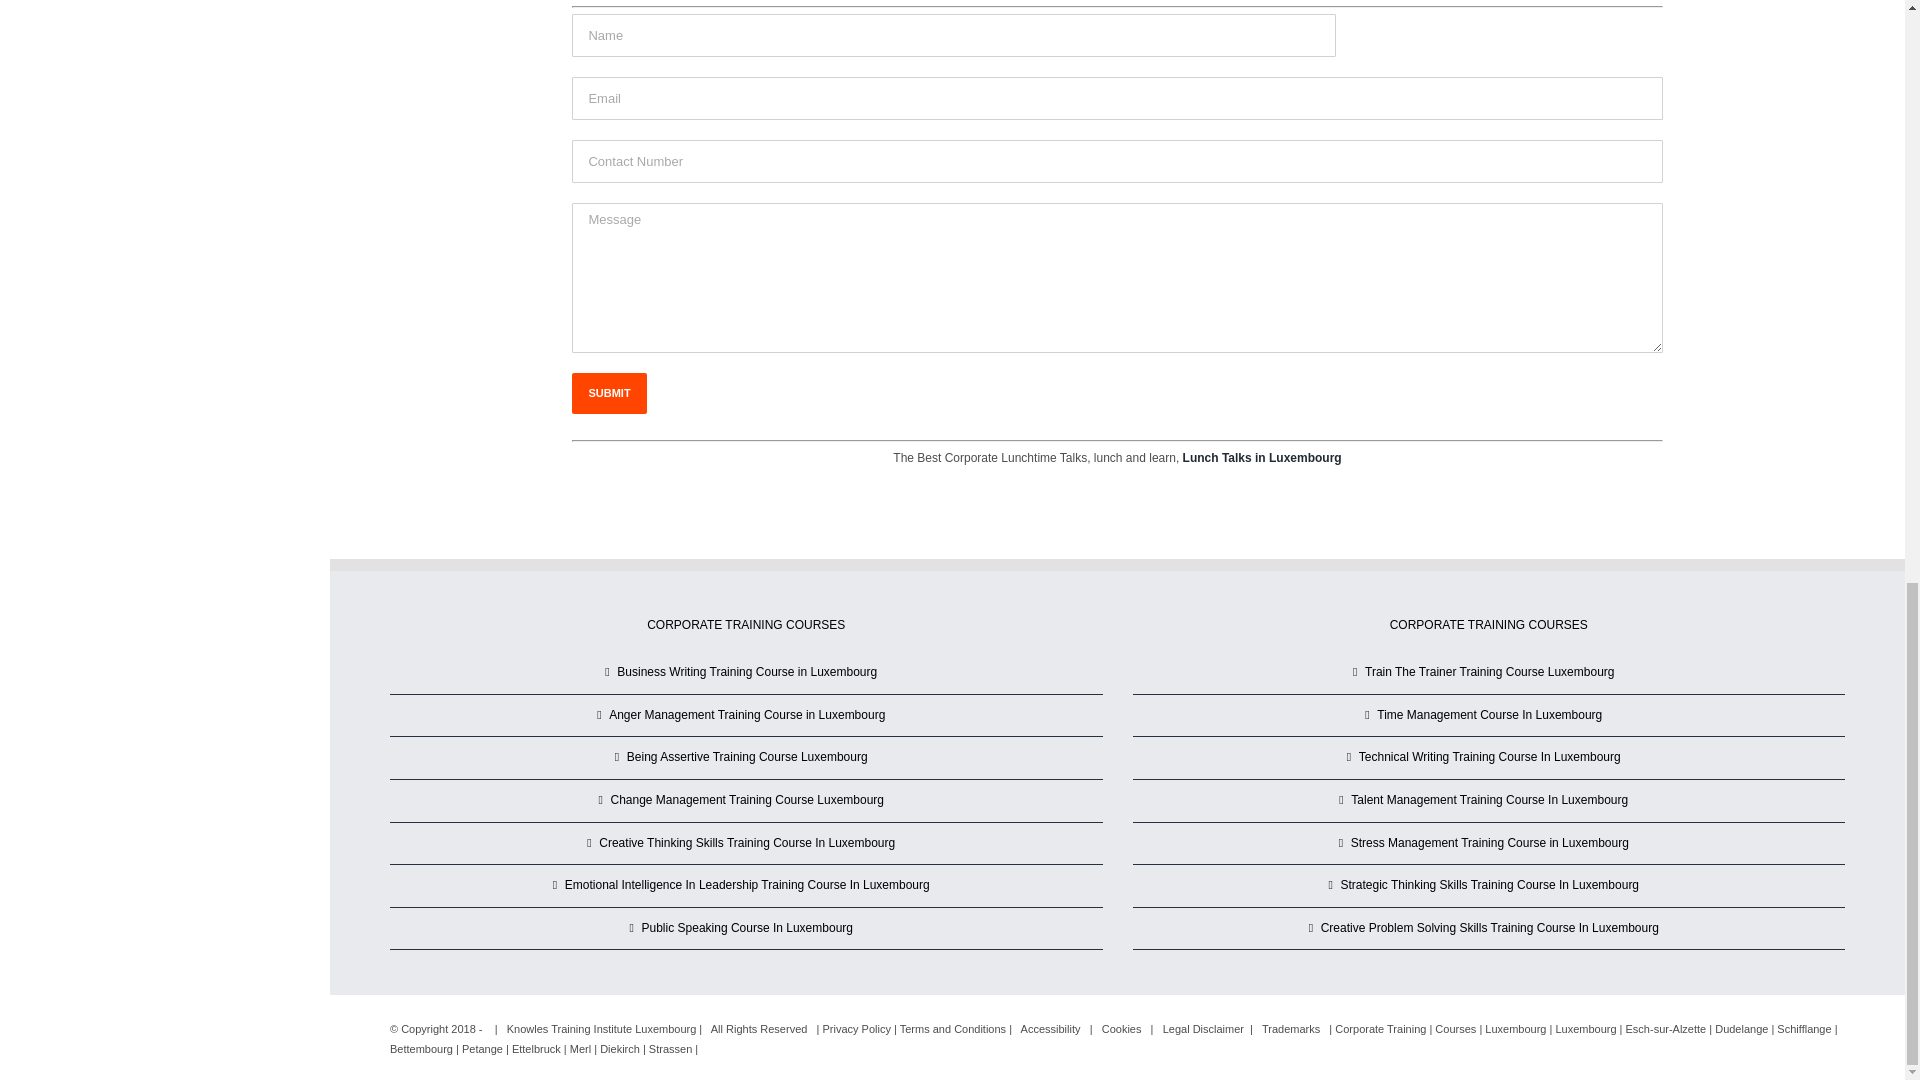 The image size is (1920, 1080). I want to click on Stress Management Training Course in Luxembourg, so click(1490, 844).